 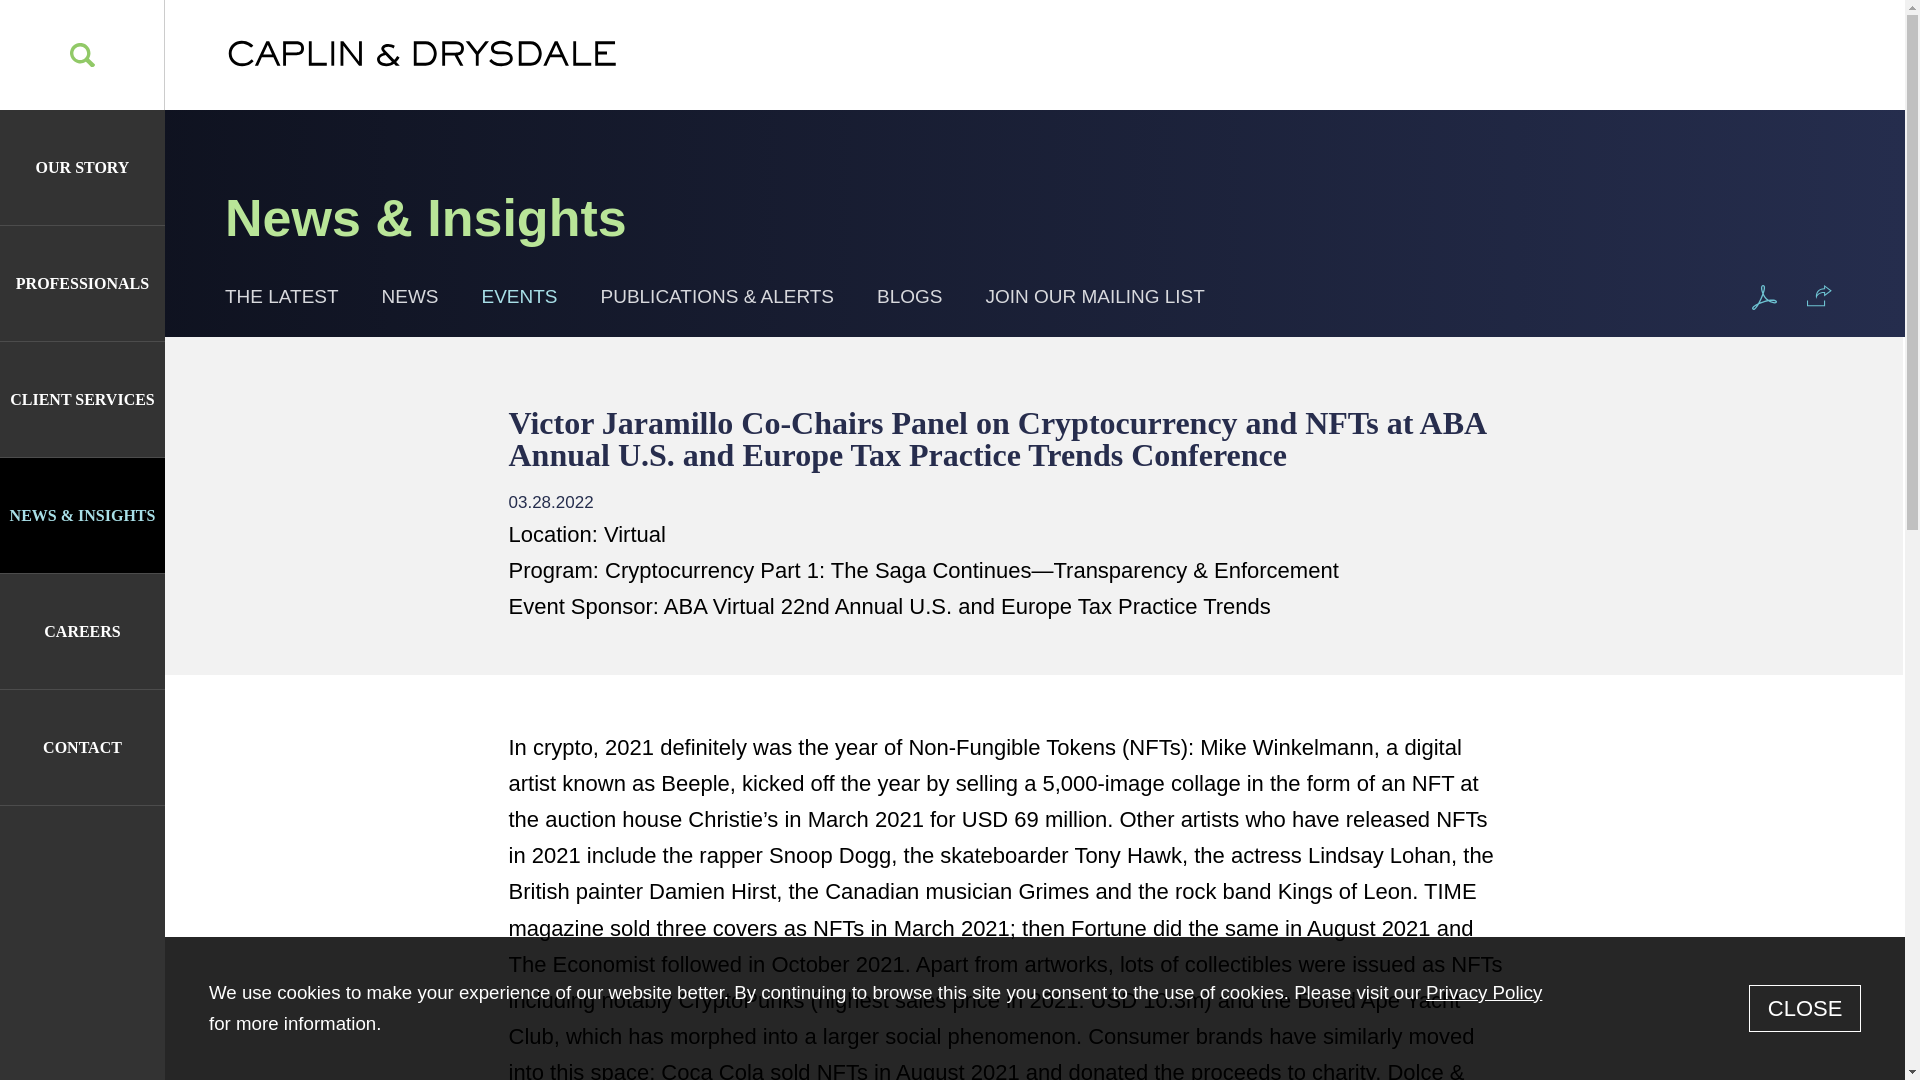 I want to click on Main Menu, so click(x=883, y=28).